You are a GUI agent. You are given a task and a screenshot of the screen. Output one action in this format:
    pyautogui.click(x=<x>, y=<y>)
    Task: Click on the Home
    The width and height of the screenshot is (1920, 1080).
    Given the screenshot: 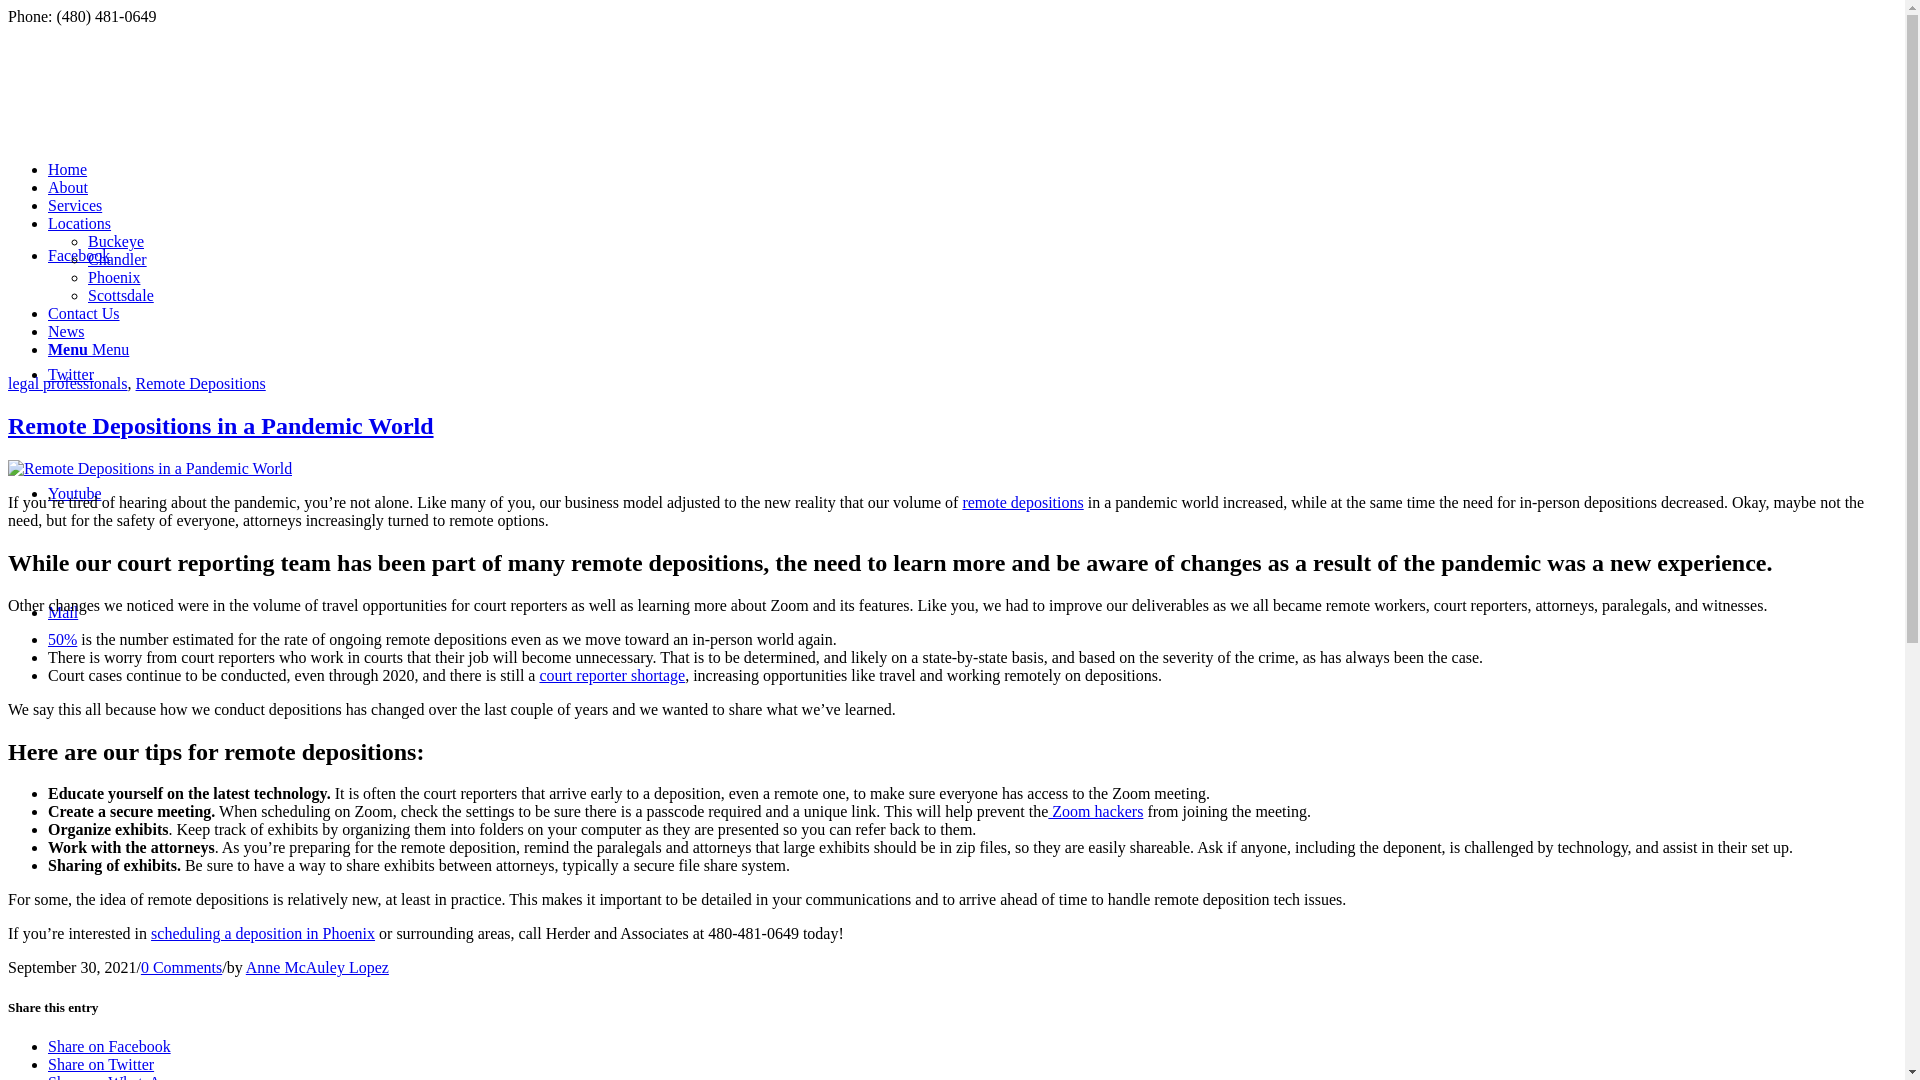 What is the action you would take?
    pyautogui.click(x=67, y=169)
    